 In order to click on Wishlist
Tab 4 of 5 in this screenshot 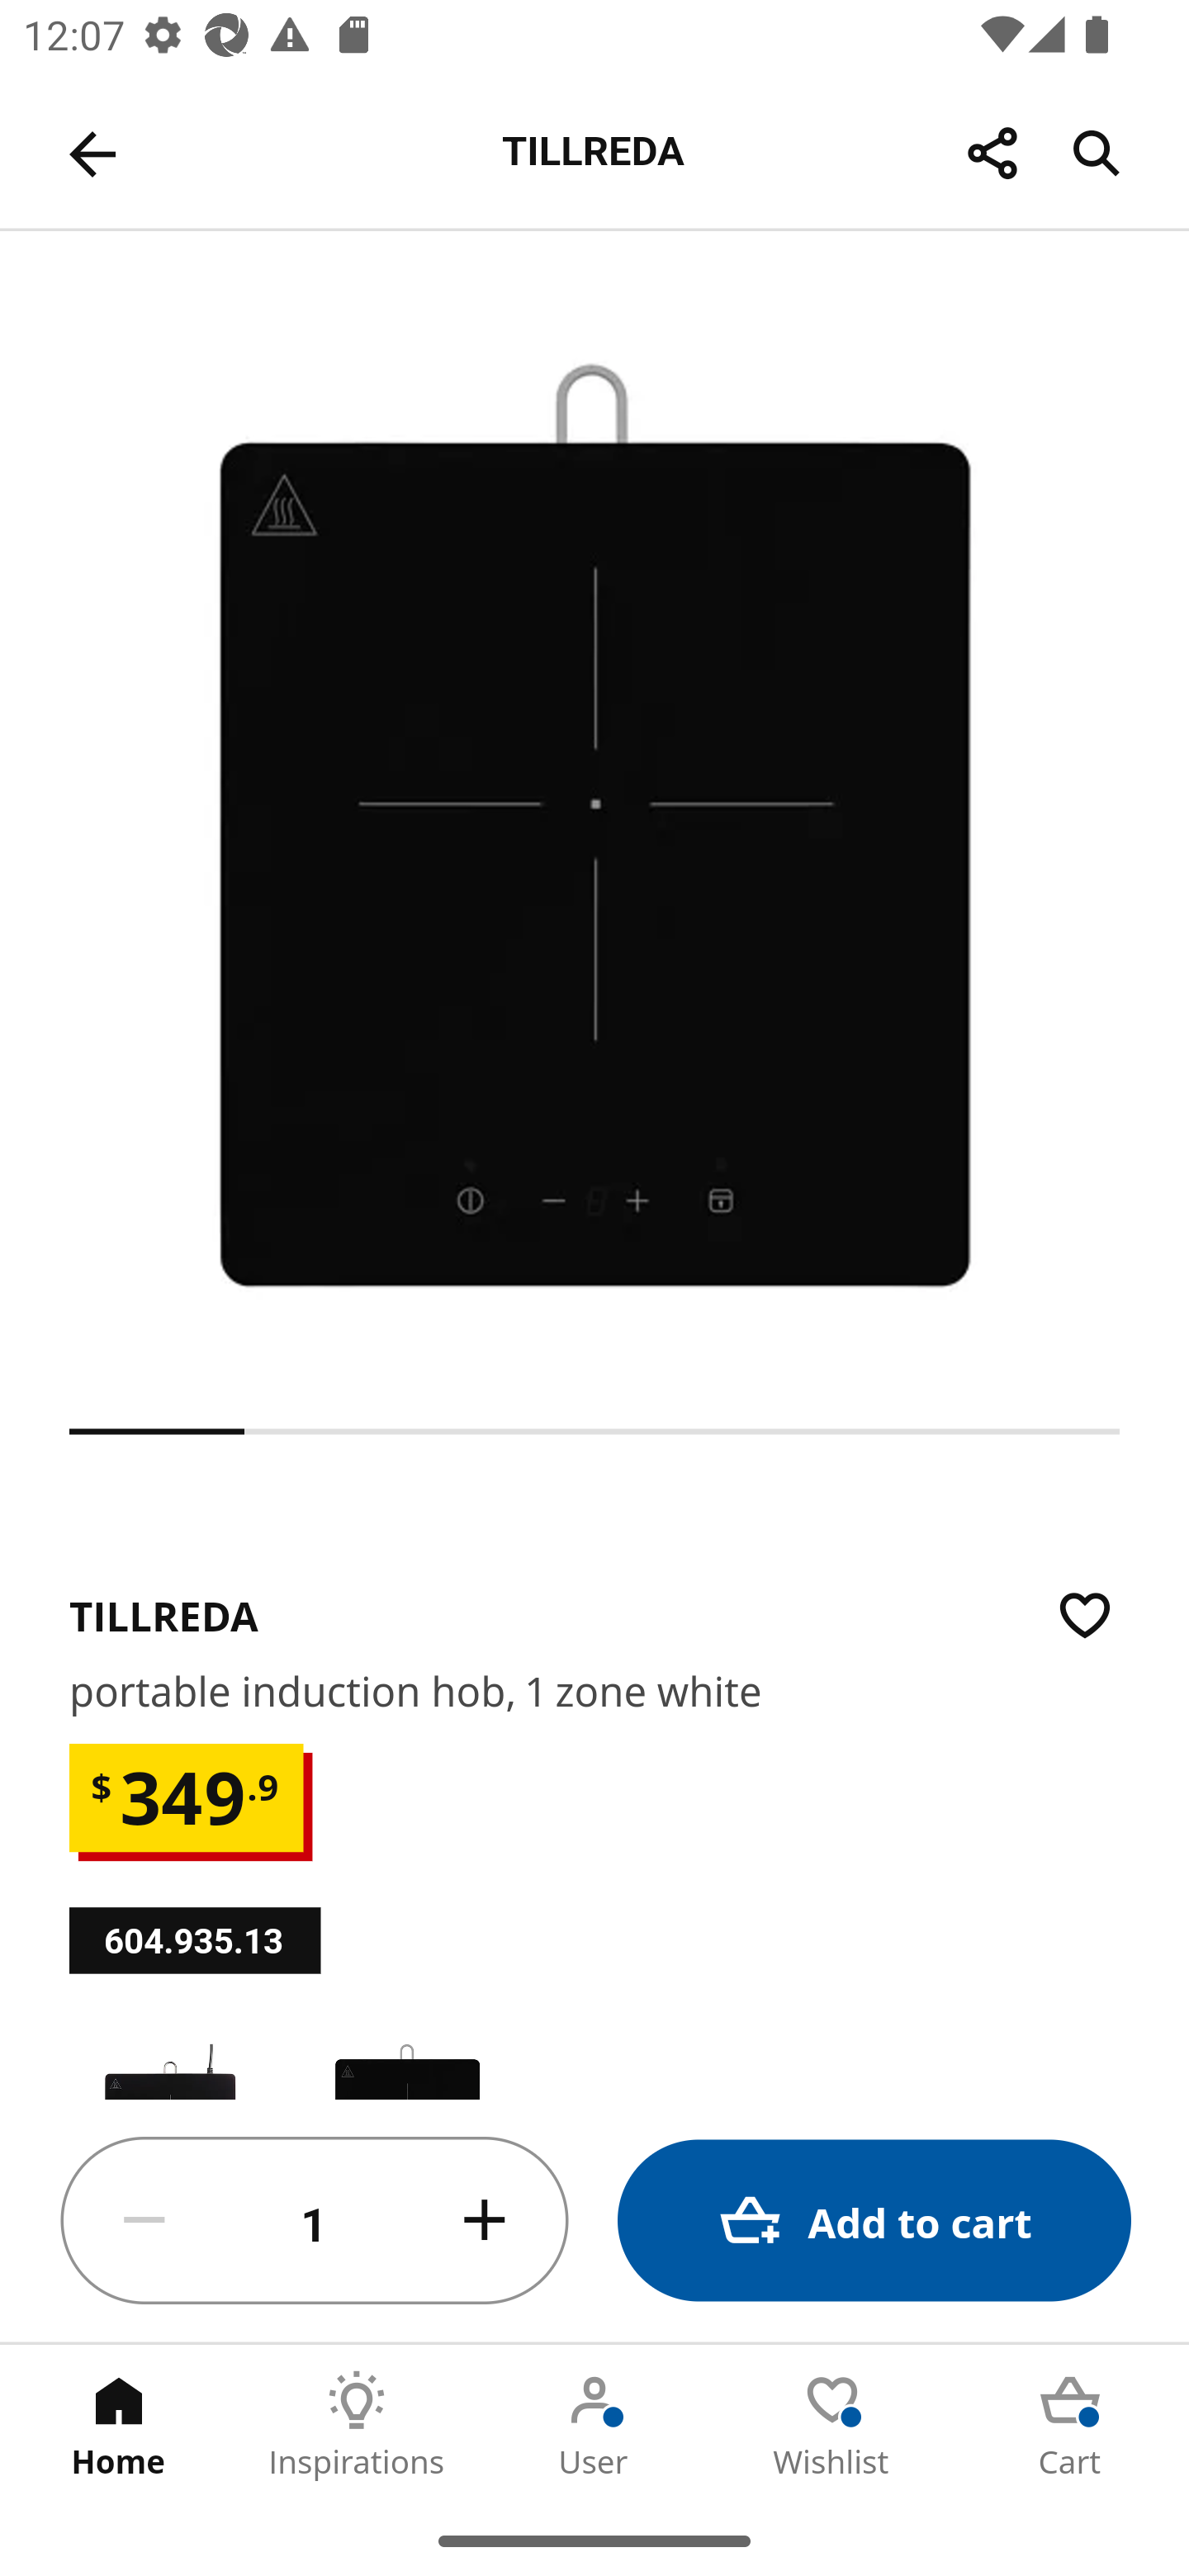, I will do `click(832, 2425)`.